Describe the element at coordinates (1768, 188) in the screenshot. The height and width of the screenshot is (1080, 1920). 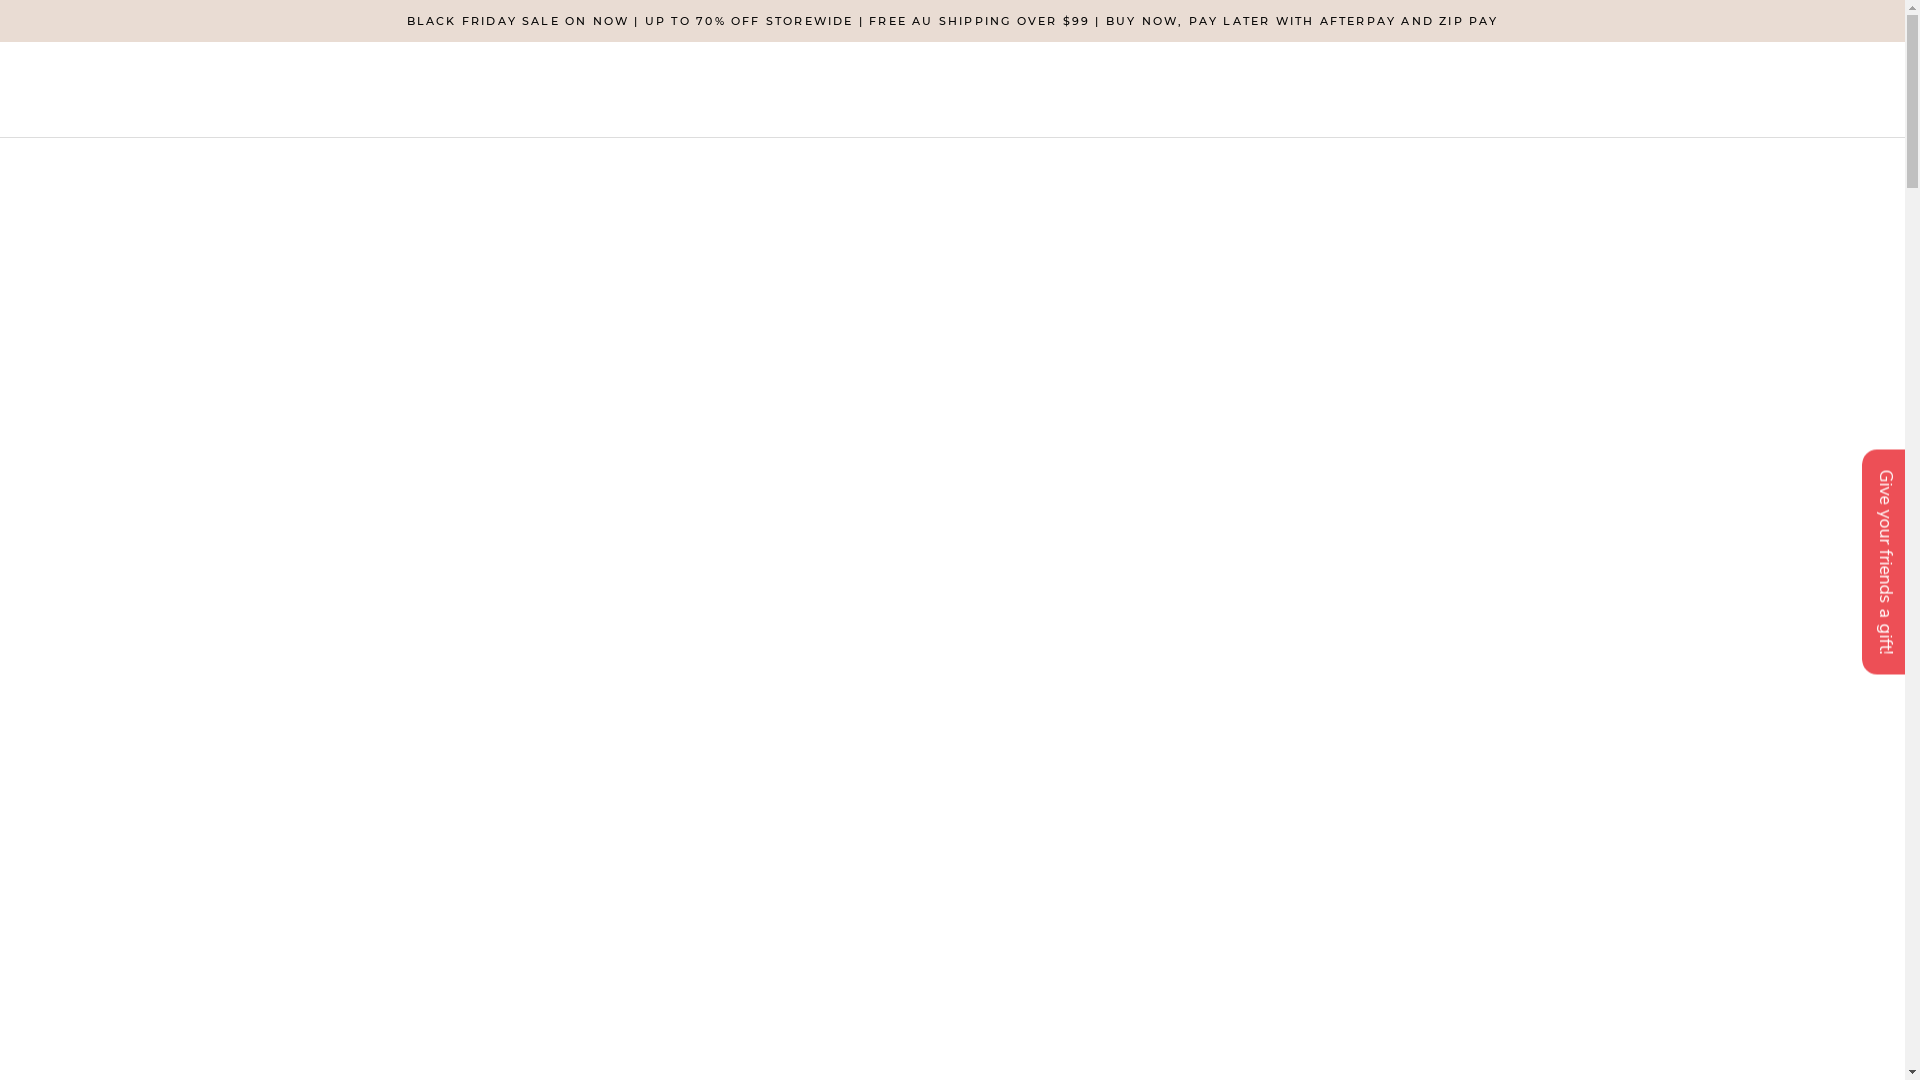
I see `ALL` at that location.